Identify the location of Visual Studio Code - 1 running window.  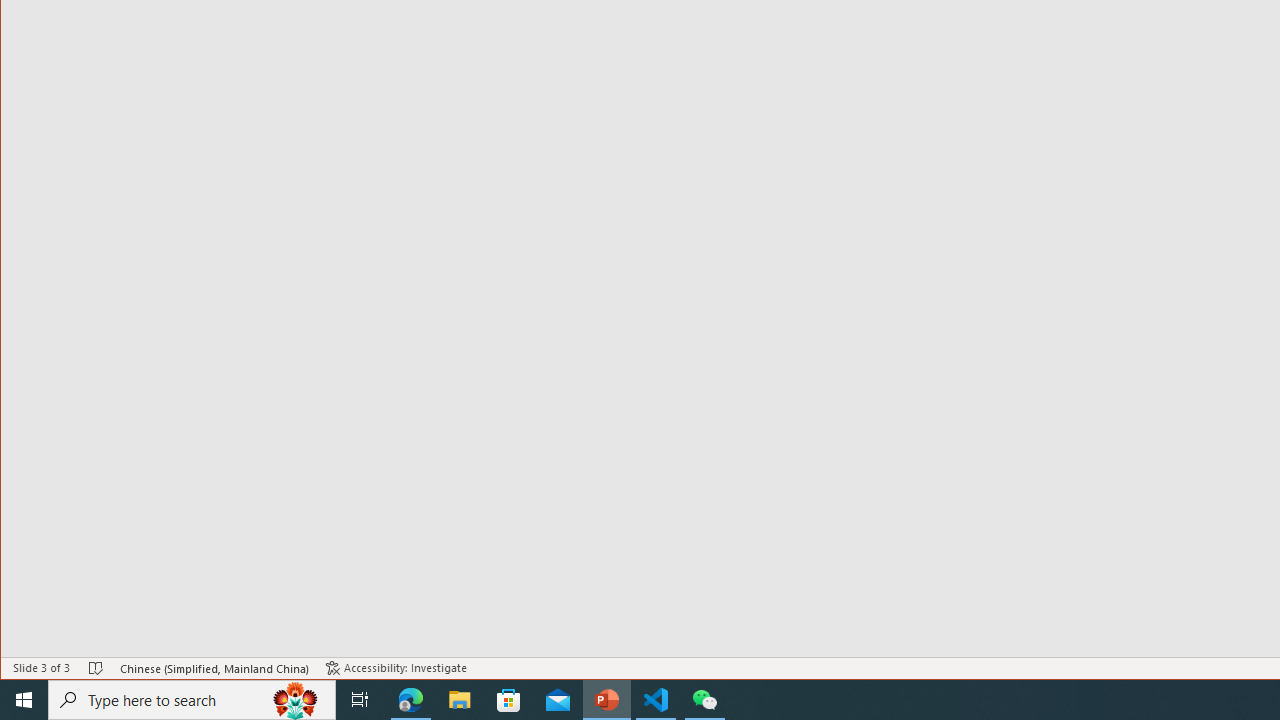
(656, 700).